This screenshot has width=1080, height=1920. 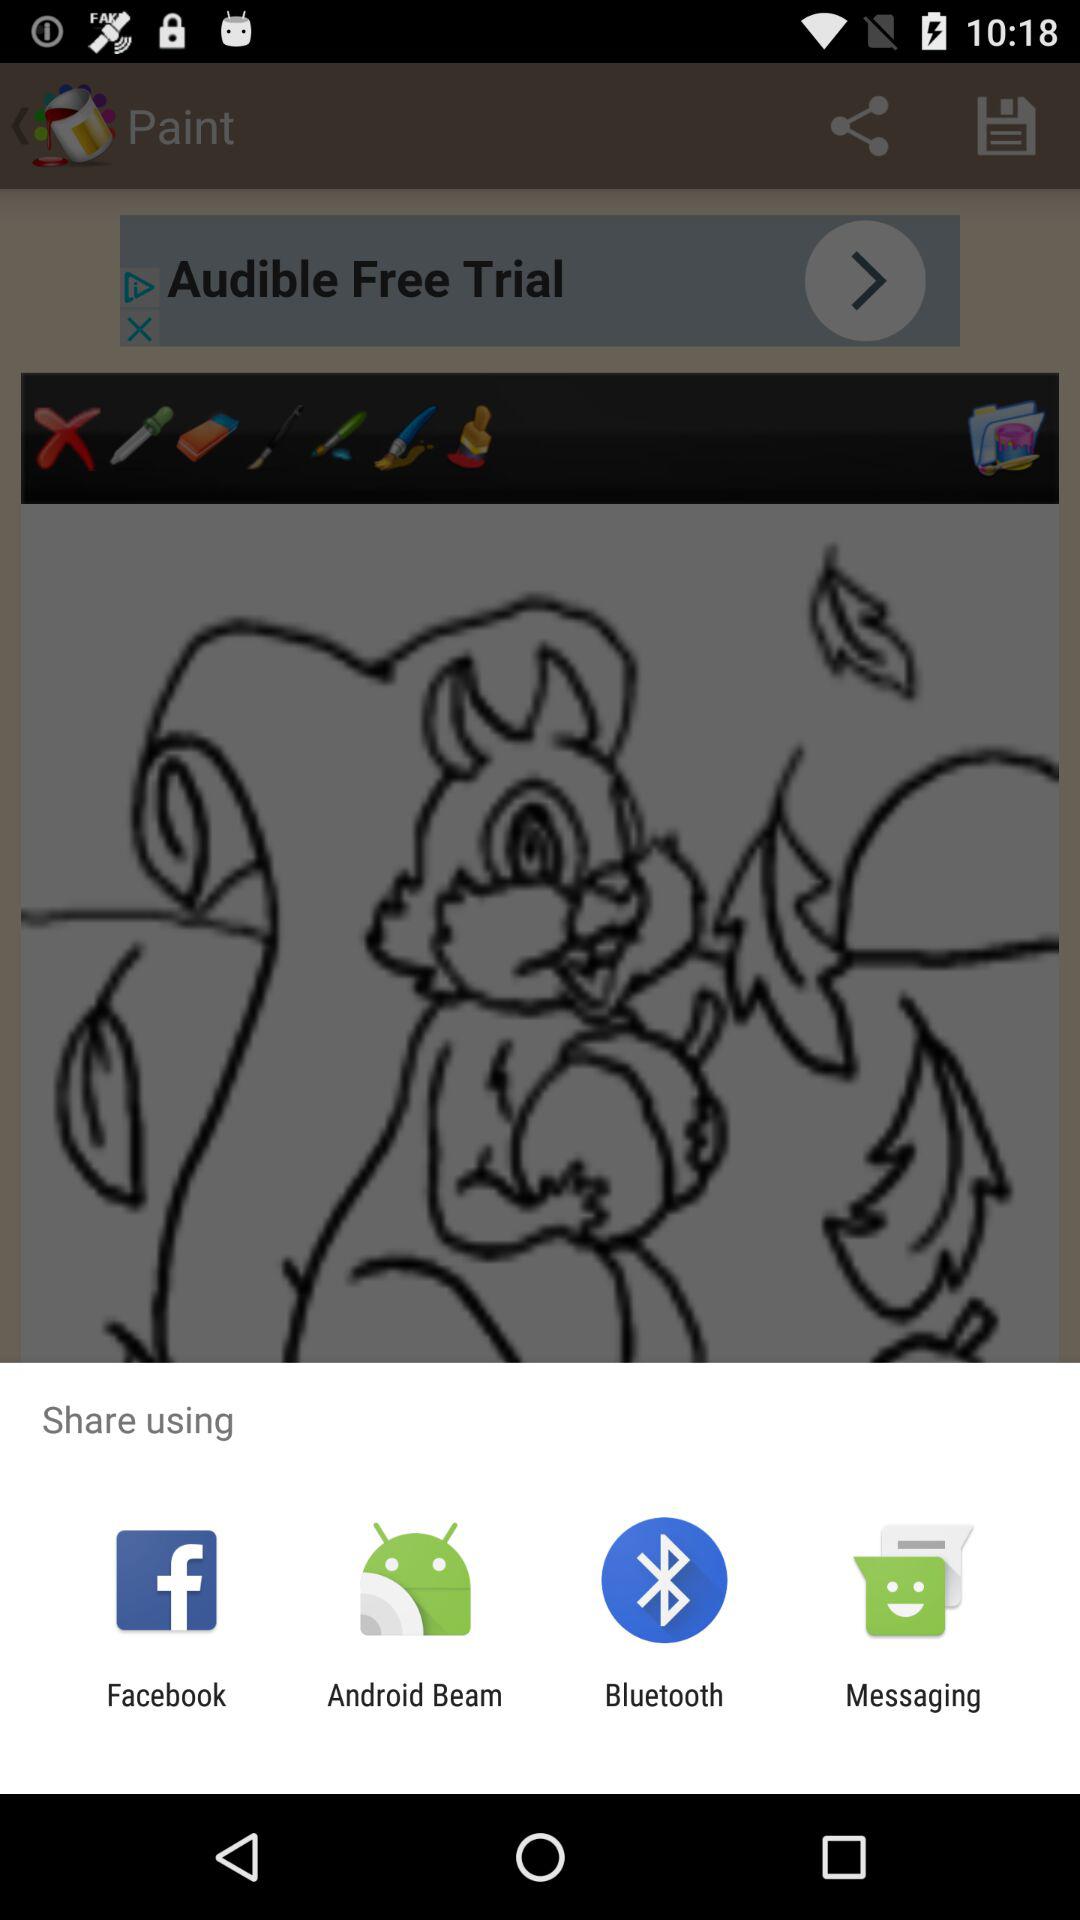 I want to click on click icon next to the facebook item, so click(x=414, y=1712).